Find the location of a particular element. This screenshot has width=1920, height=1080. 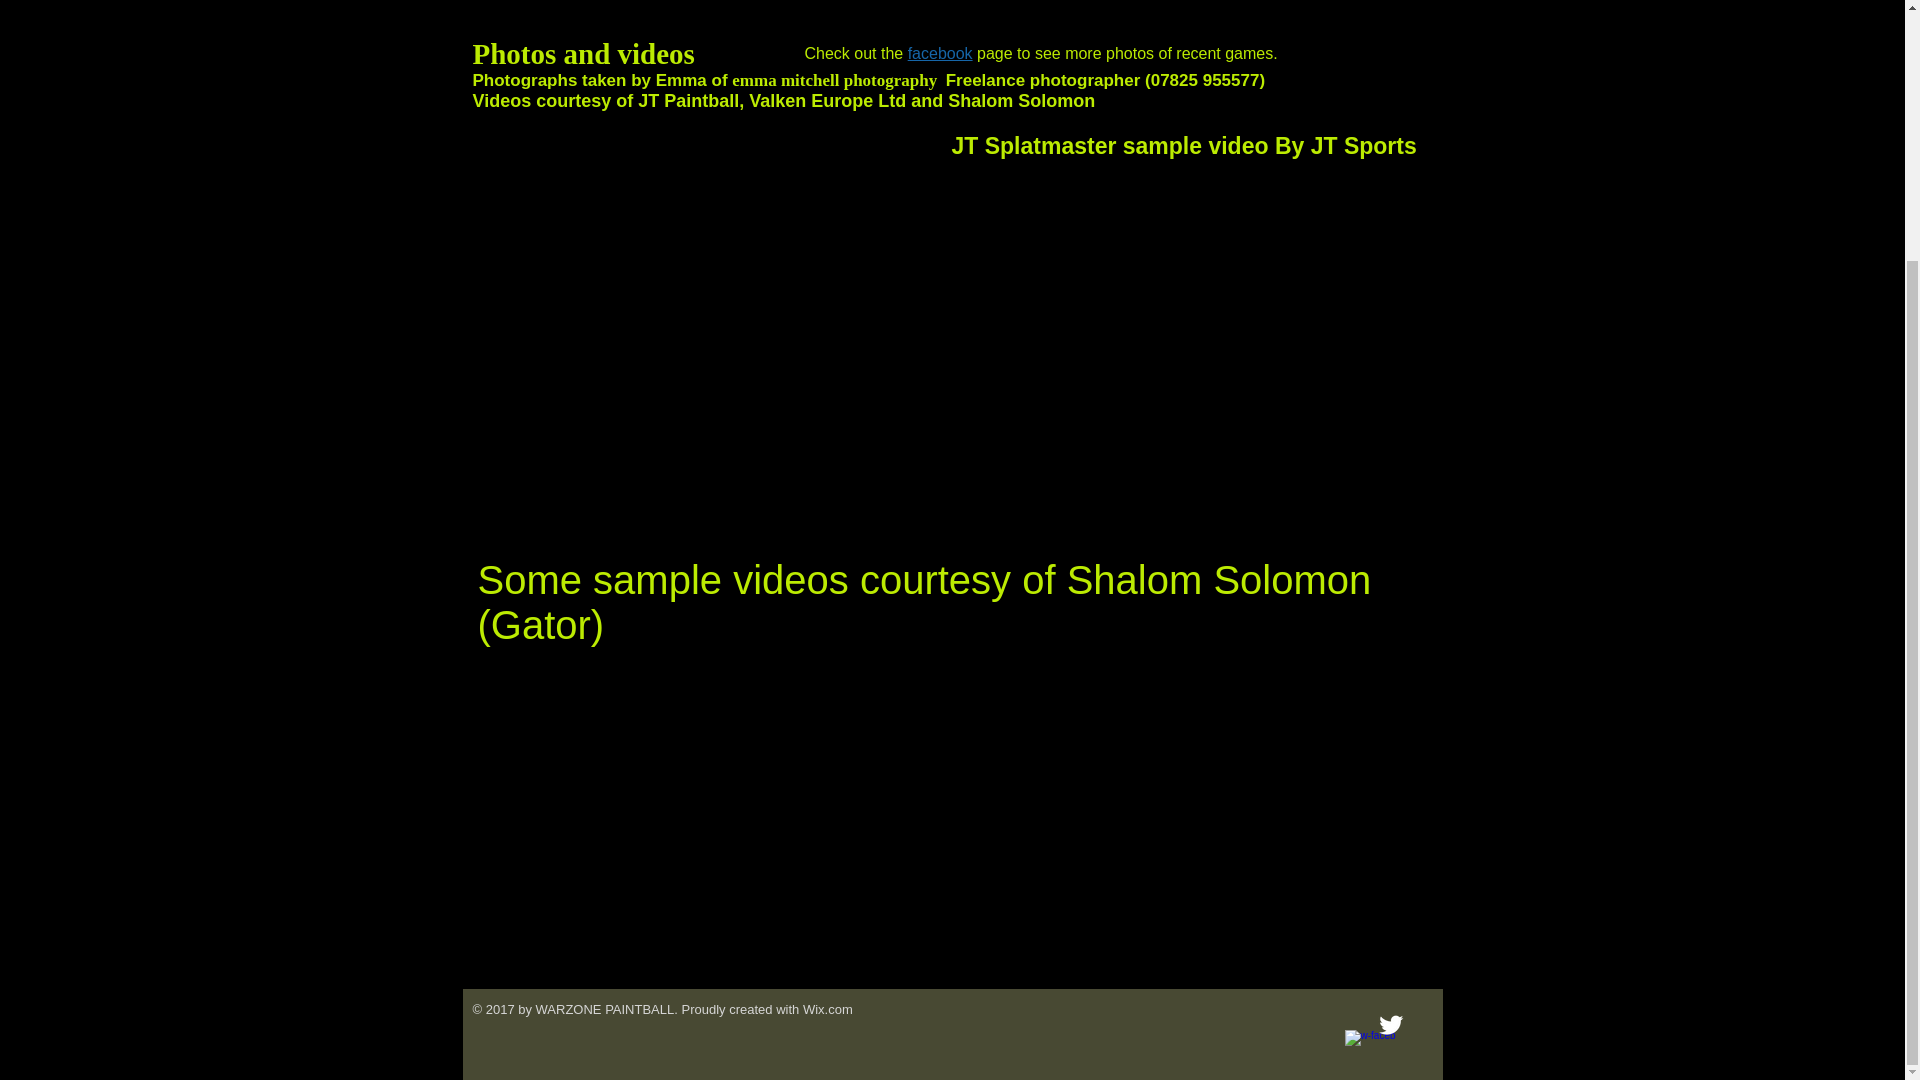

facebook is located at coordinates (940, 53).